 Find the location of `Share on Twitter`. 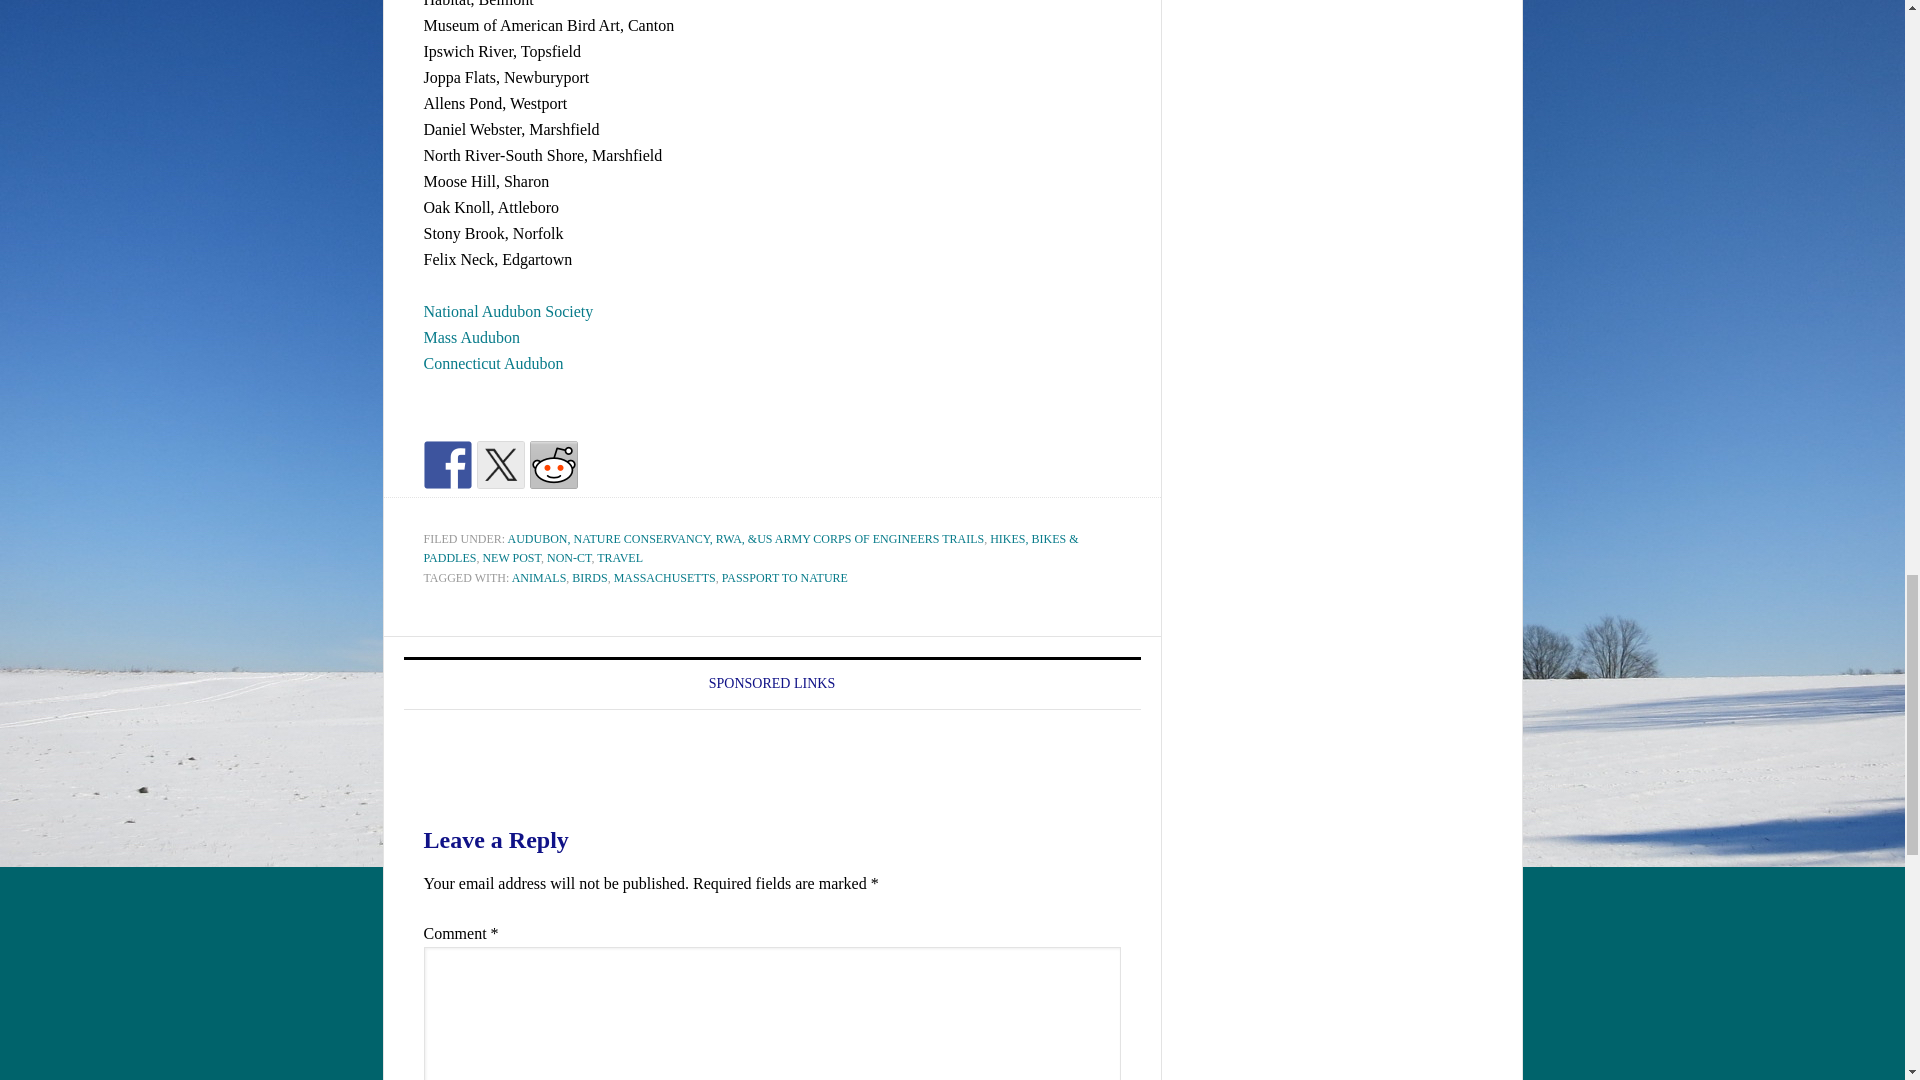

Share on Twitter is located at coordinates (500, 464).